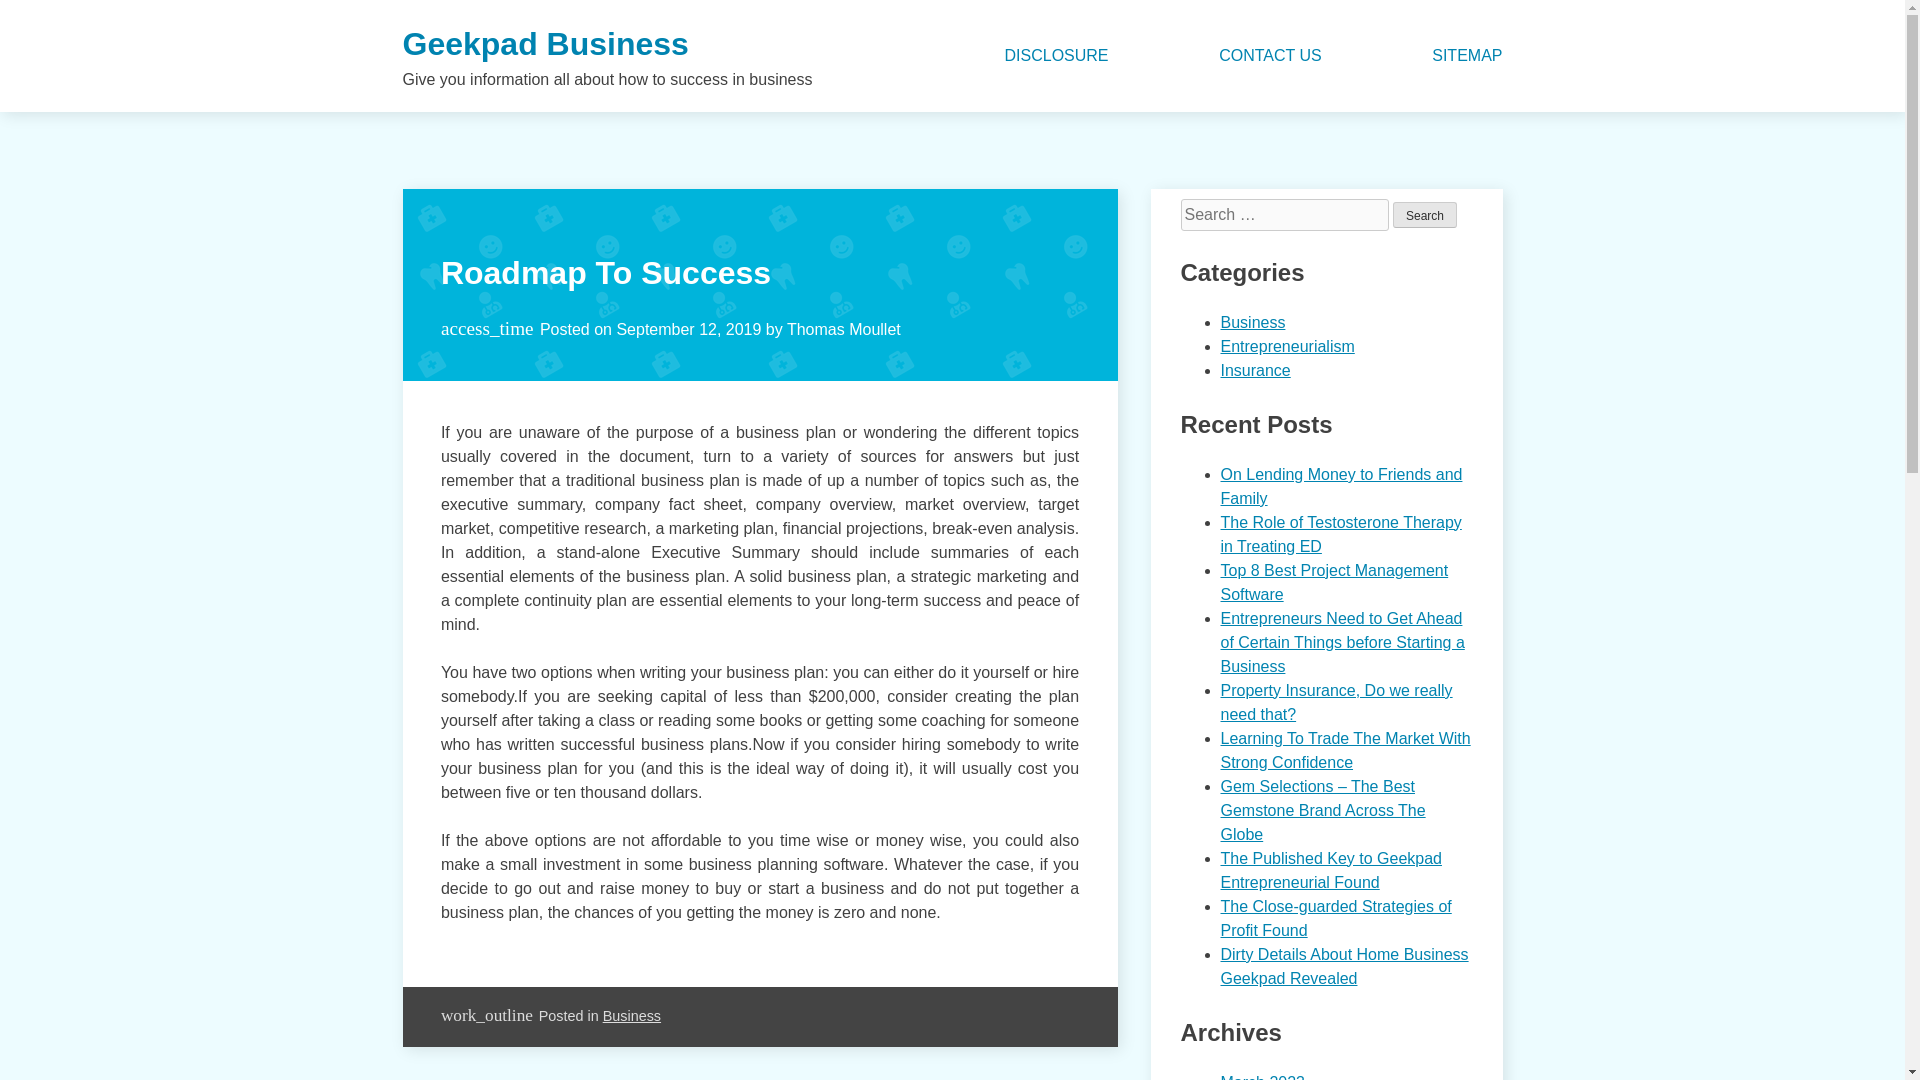 The width and height of the screenshot is (1920, 1080). I want to click on Business, so click(631, 1015).